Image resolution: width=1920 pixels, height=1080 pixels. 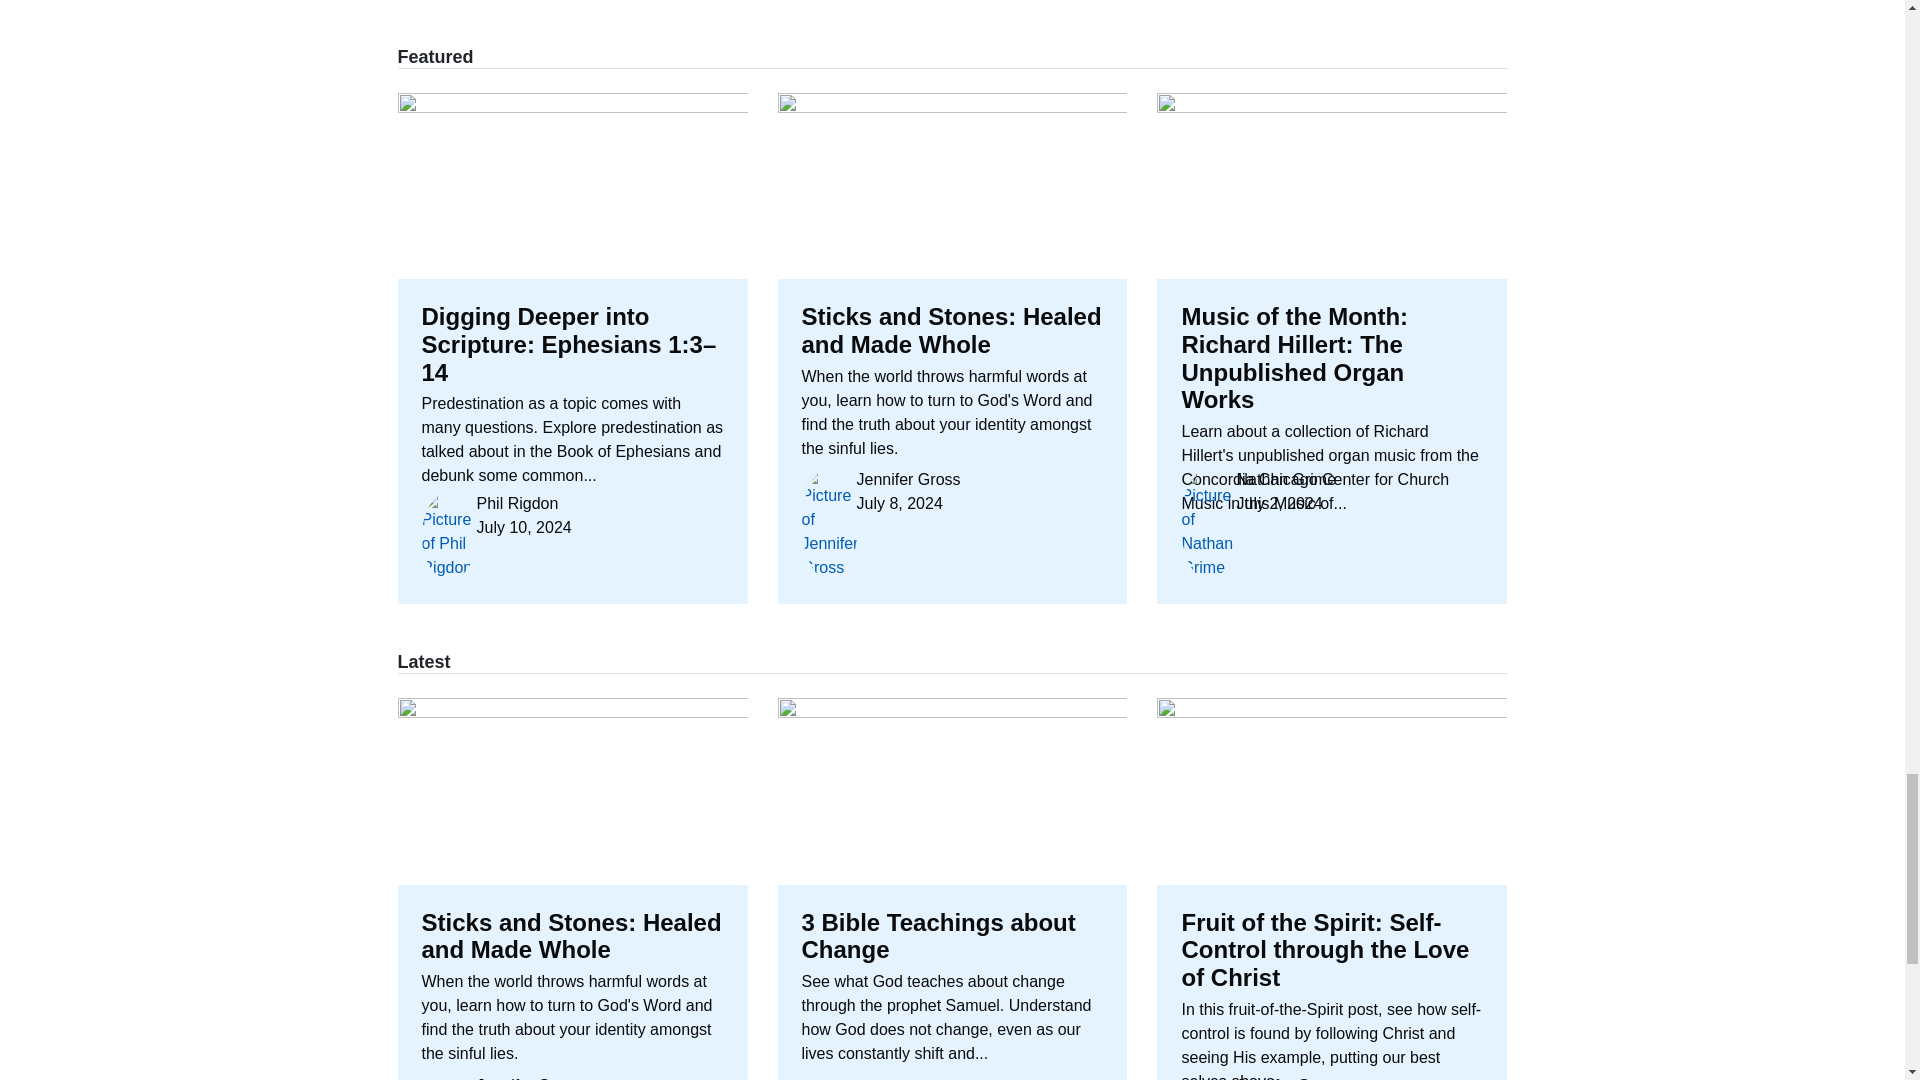 I want to click on Sticks and Stones: Healed and Made Whole, so click(x=572, y=888).